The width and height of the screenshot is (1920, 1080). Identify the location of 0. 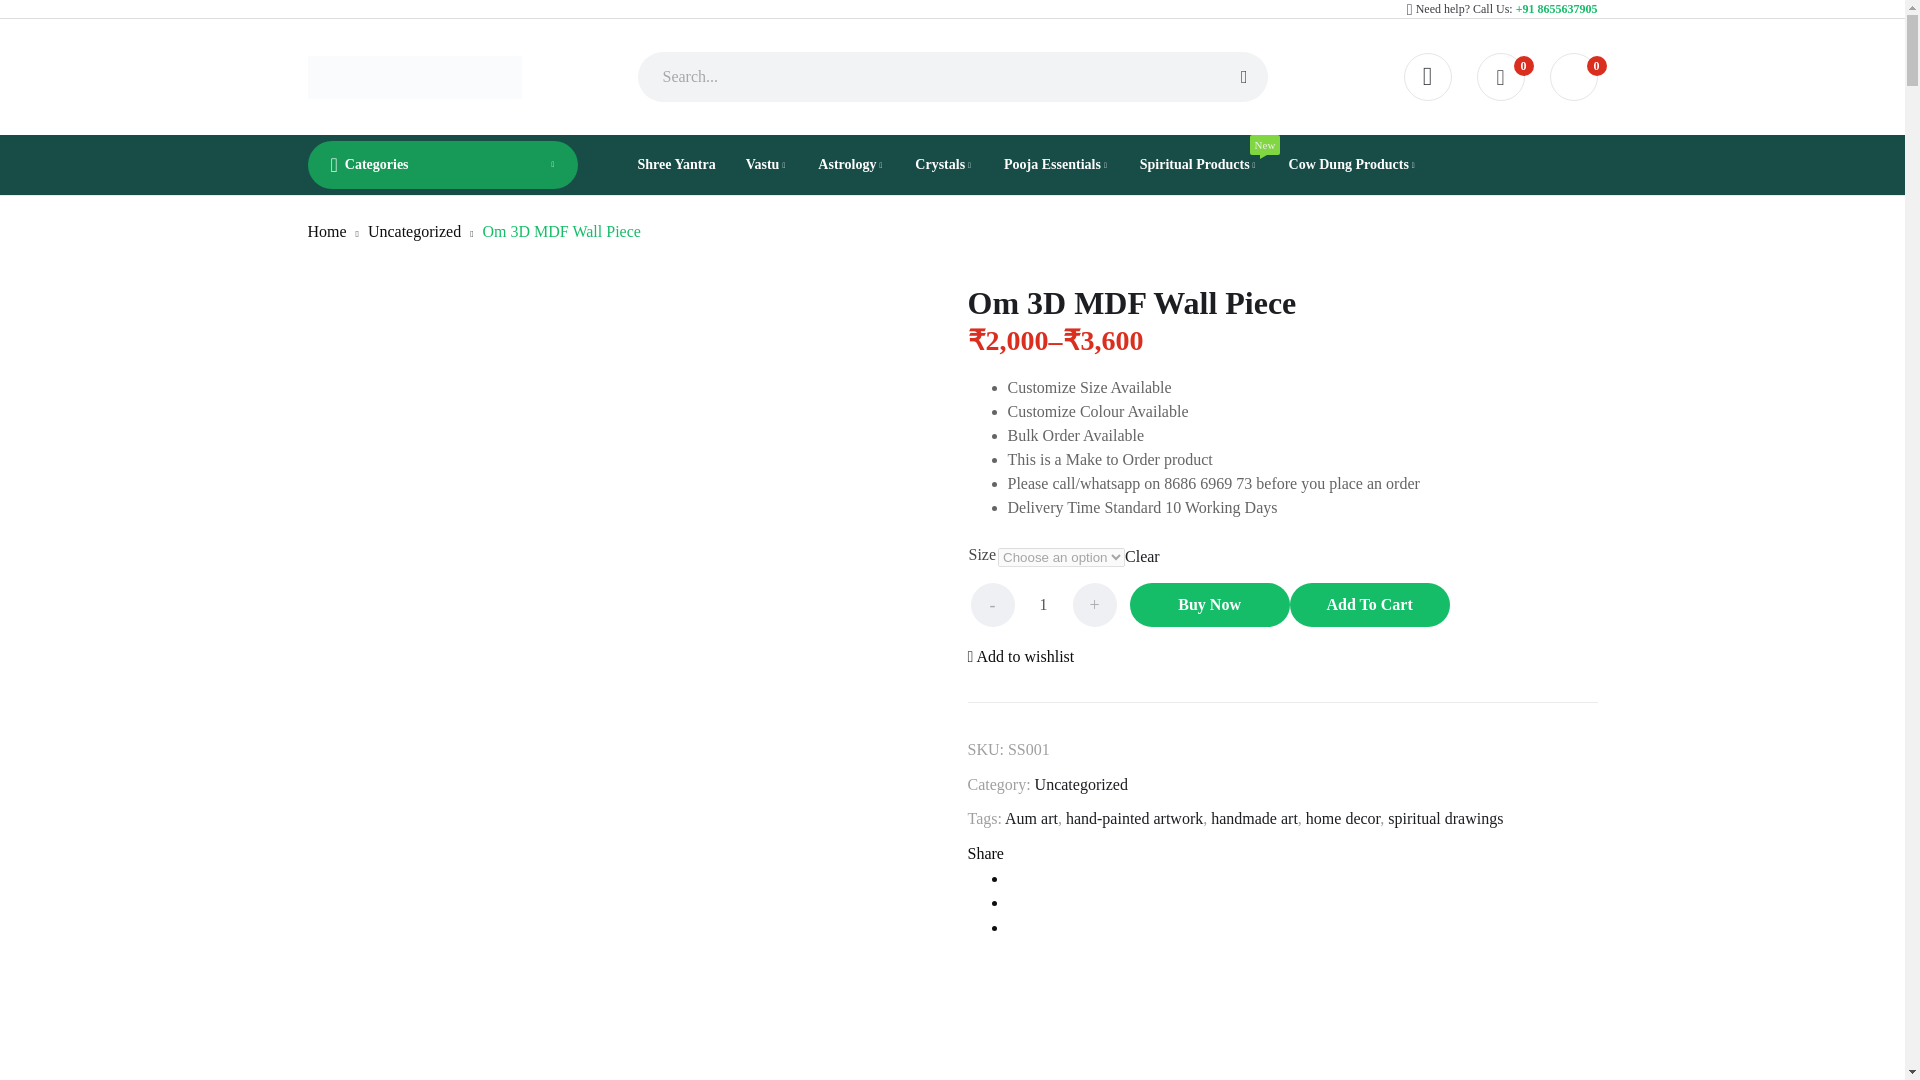
(1573, 76).